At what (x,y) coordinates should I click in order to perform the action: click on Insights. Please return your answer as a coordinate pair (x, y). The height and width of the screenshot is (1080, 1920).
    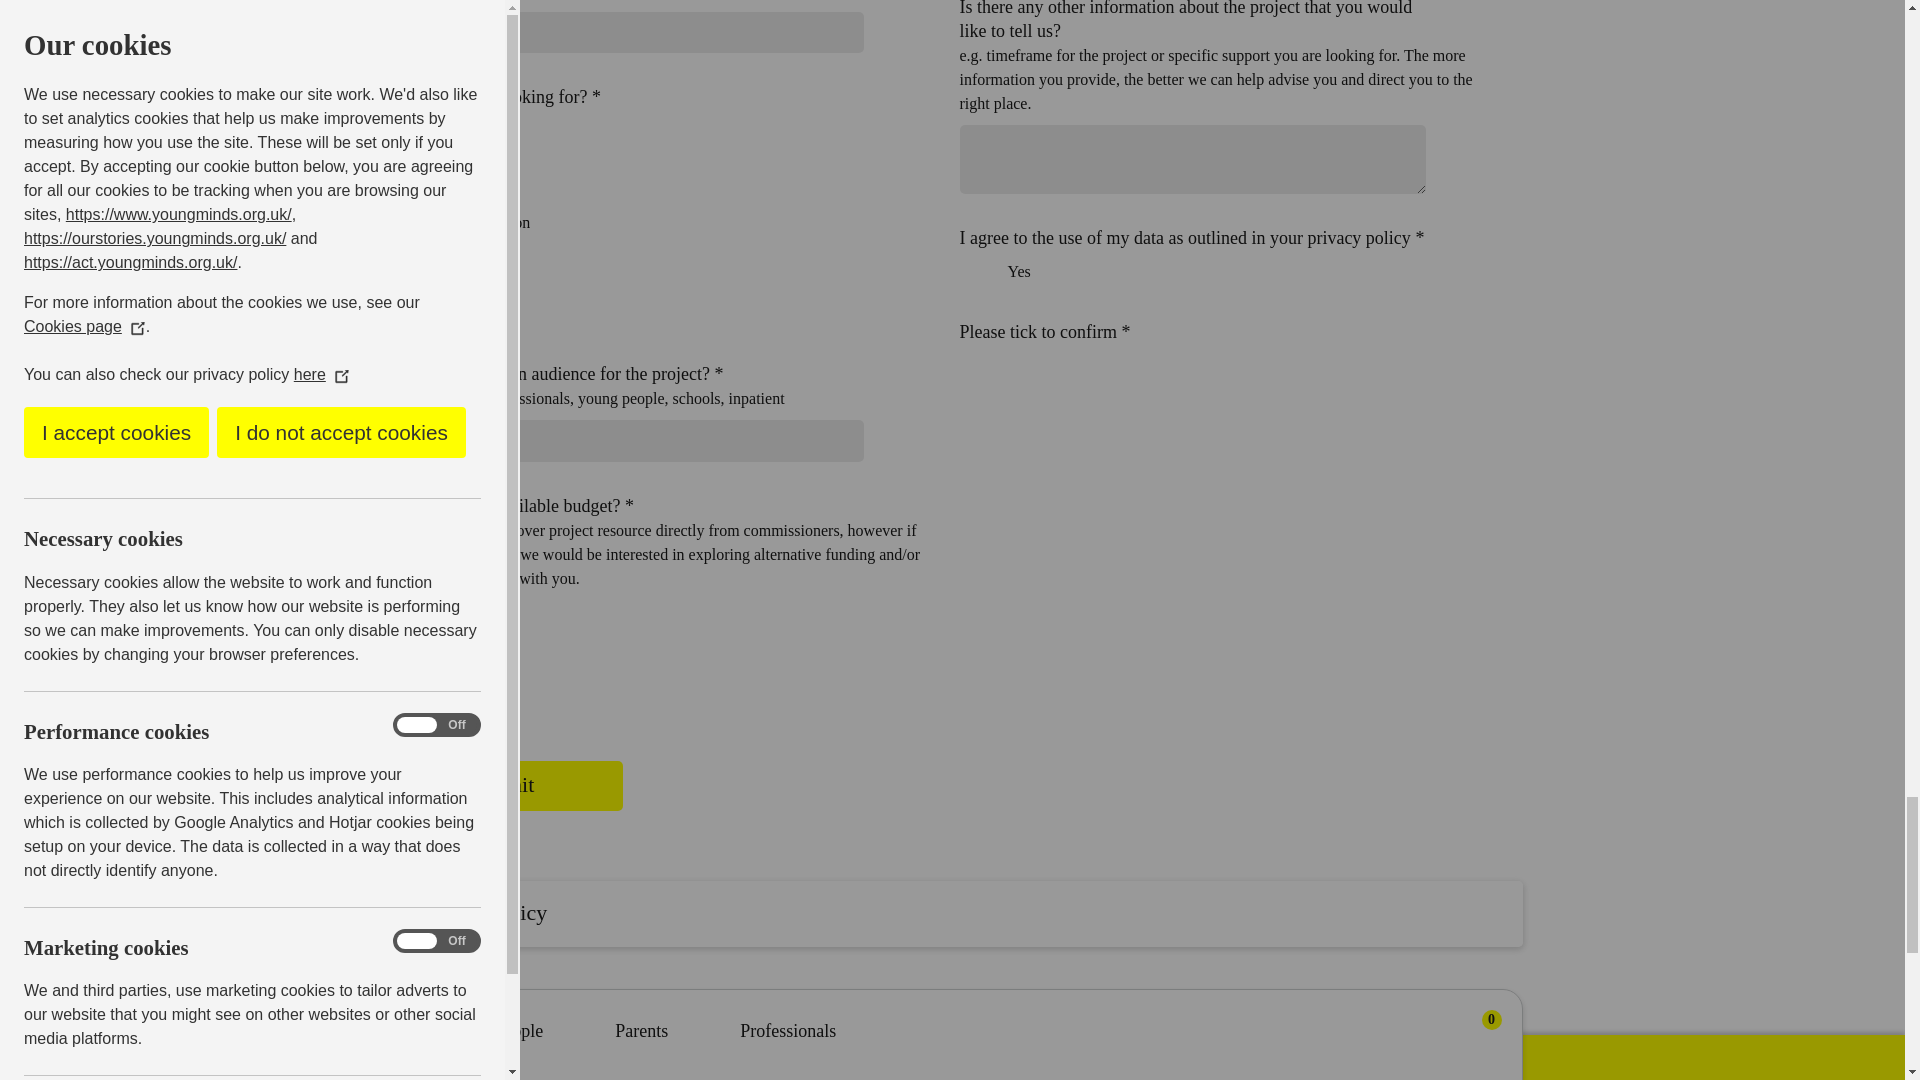
    Looking at the image, I should click on (402, 176).